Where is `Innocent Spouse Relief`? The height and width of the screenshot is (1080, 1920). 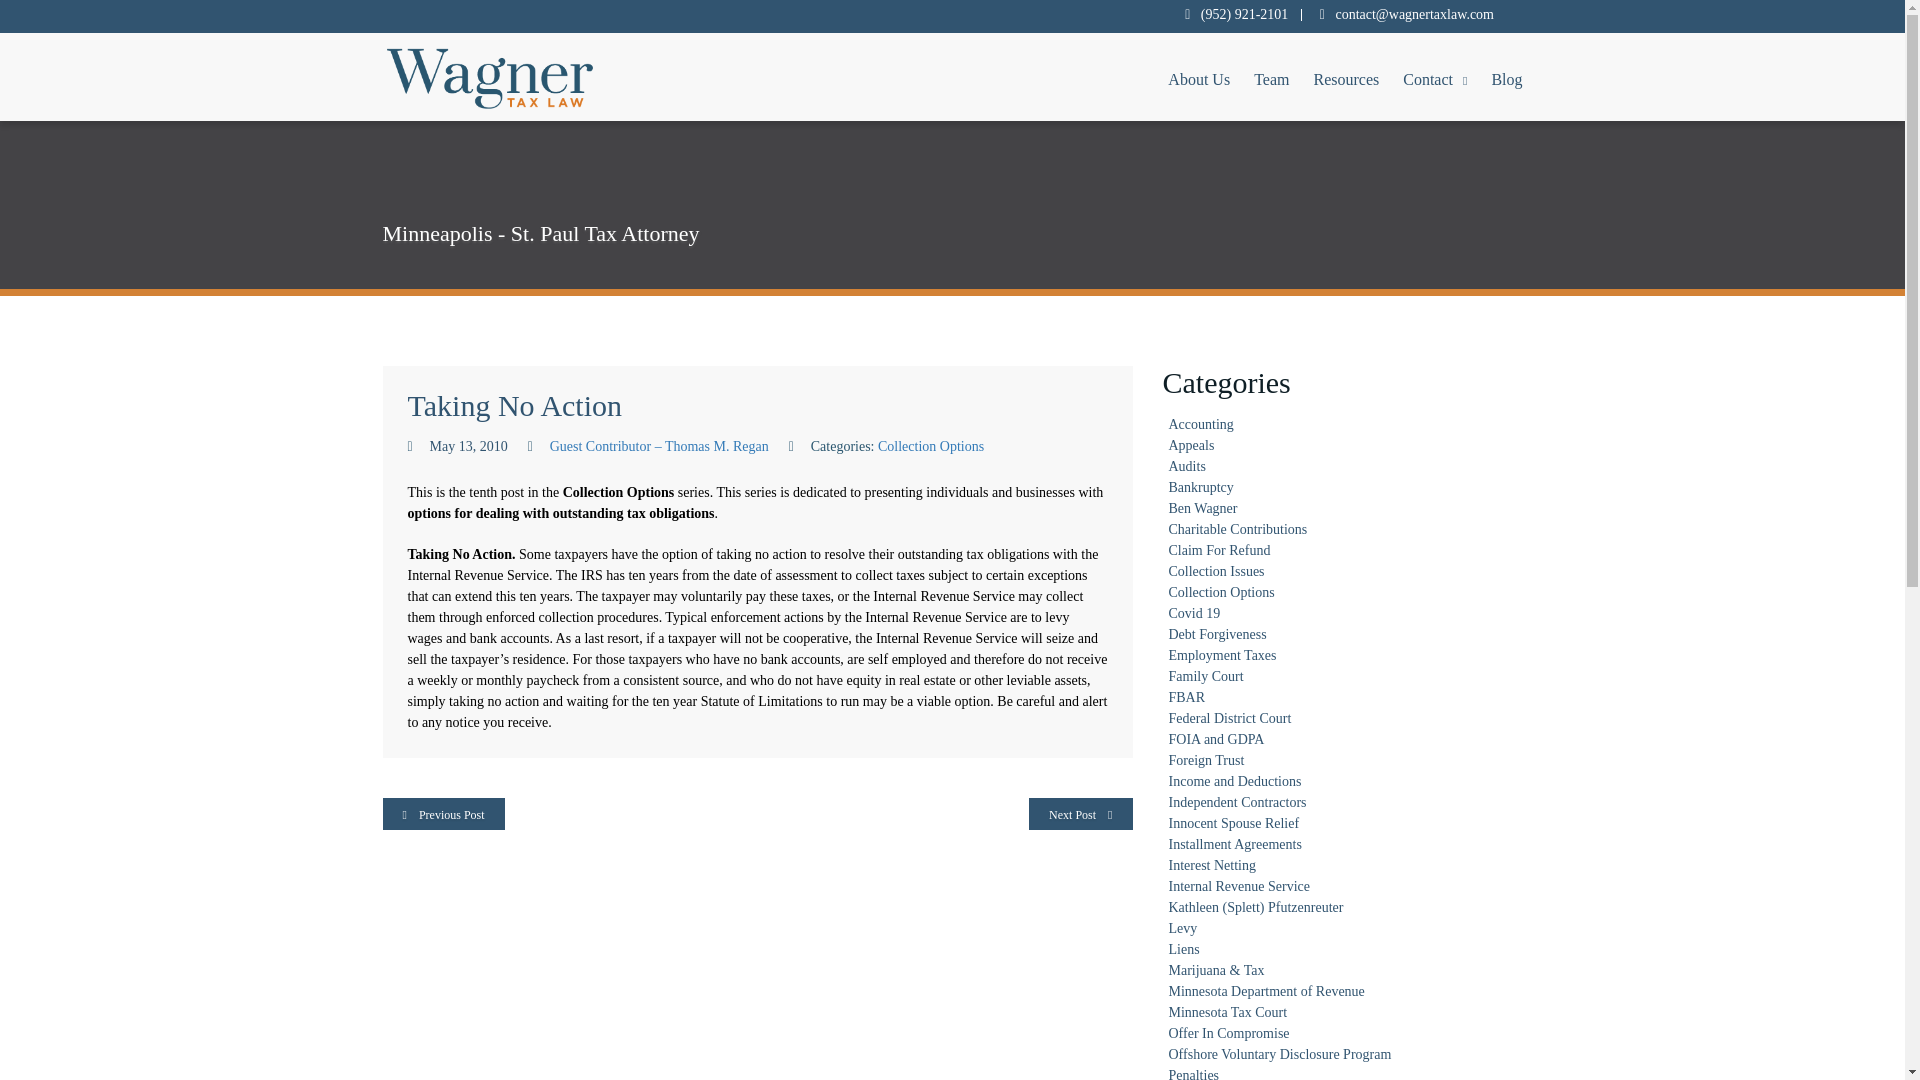
Innocent Spouse Relief is located at coordinates (1233, 823).